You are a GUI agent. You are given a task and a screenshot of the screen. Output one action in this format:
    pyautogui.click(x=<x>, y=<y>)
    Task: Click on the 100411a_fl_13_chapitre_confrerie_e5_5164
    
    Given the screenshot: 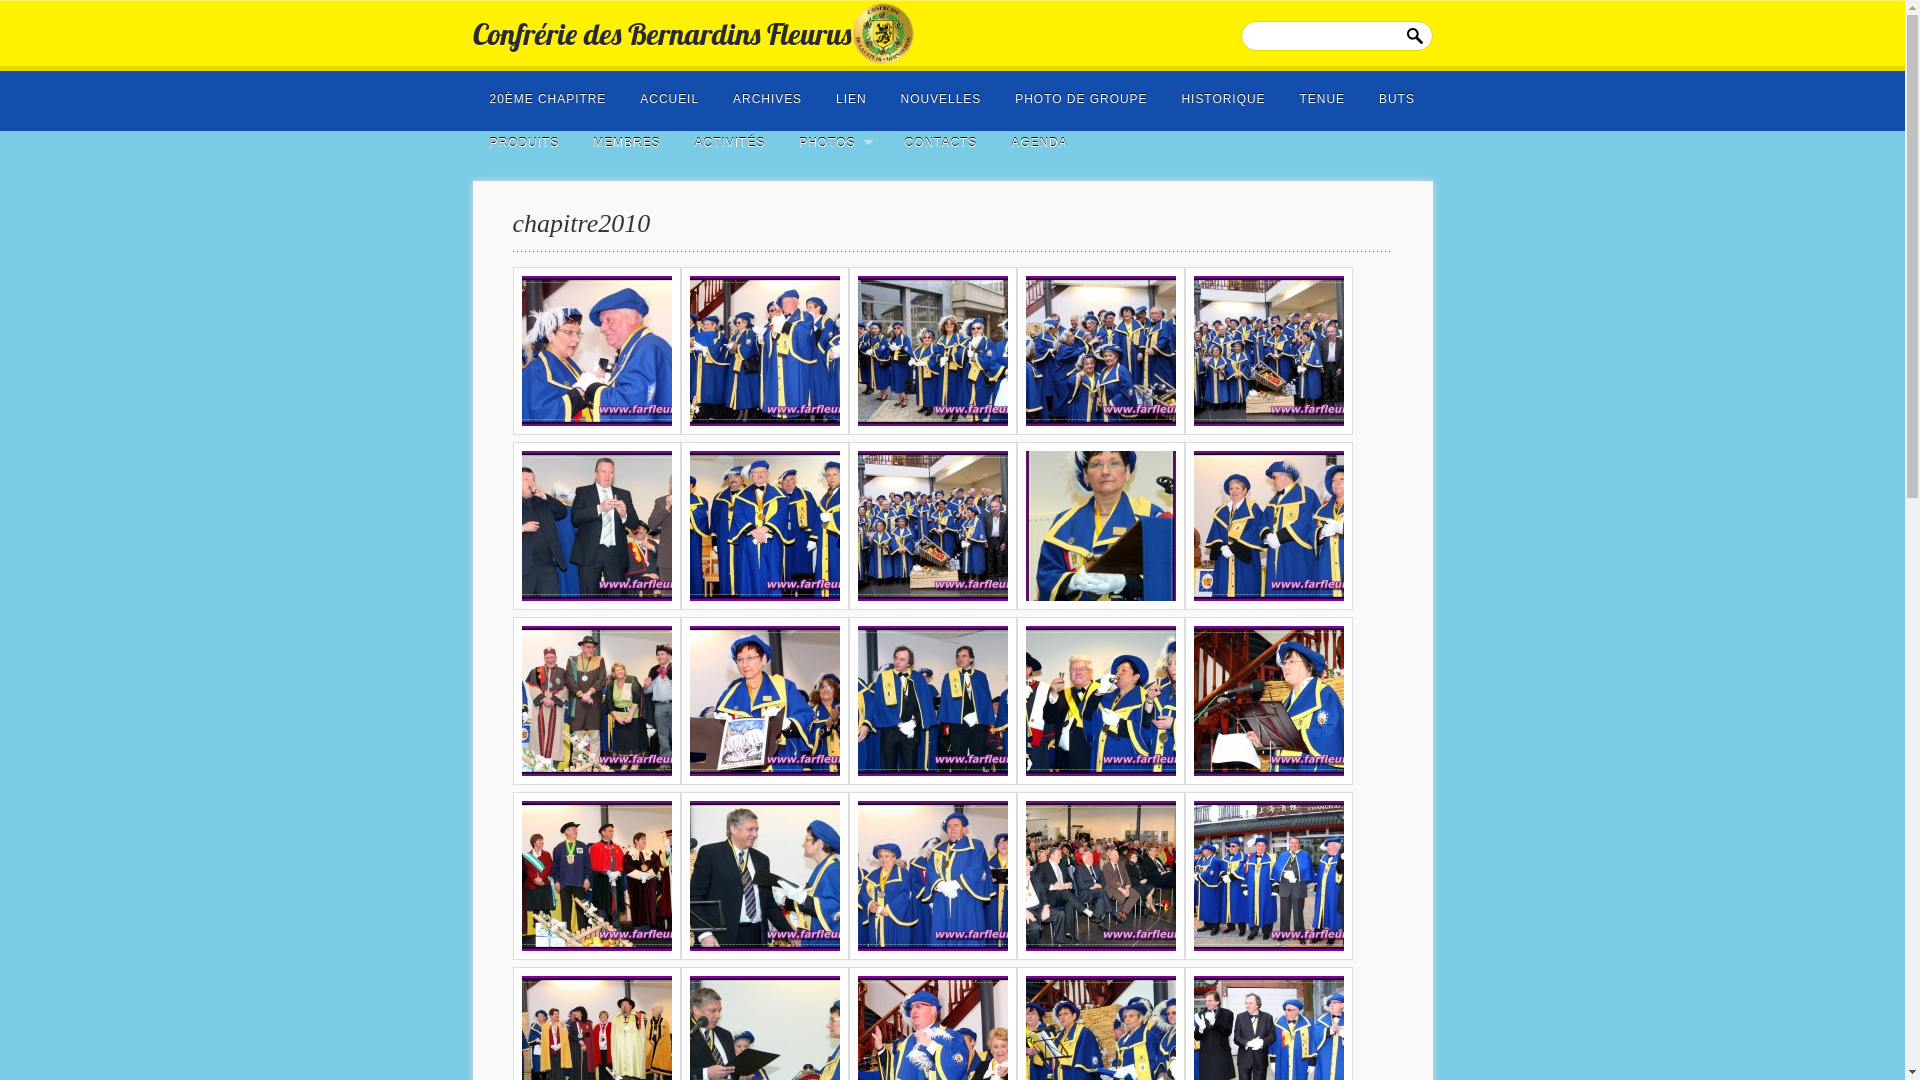 What is the action you would take?
    pyautogui.click(x=764, y=351)
    